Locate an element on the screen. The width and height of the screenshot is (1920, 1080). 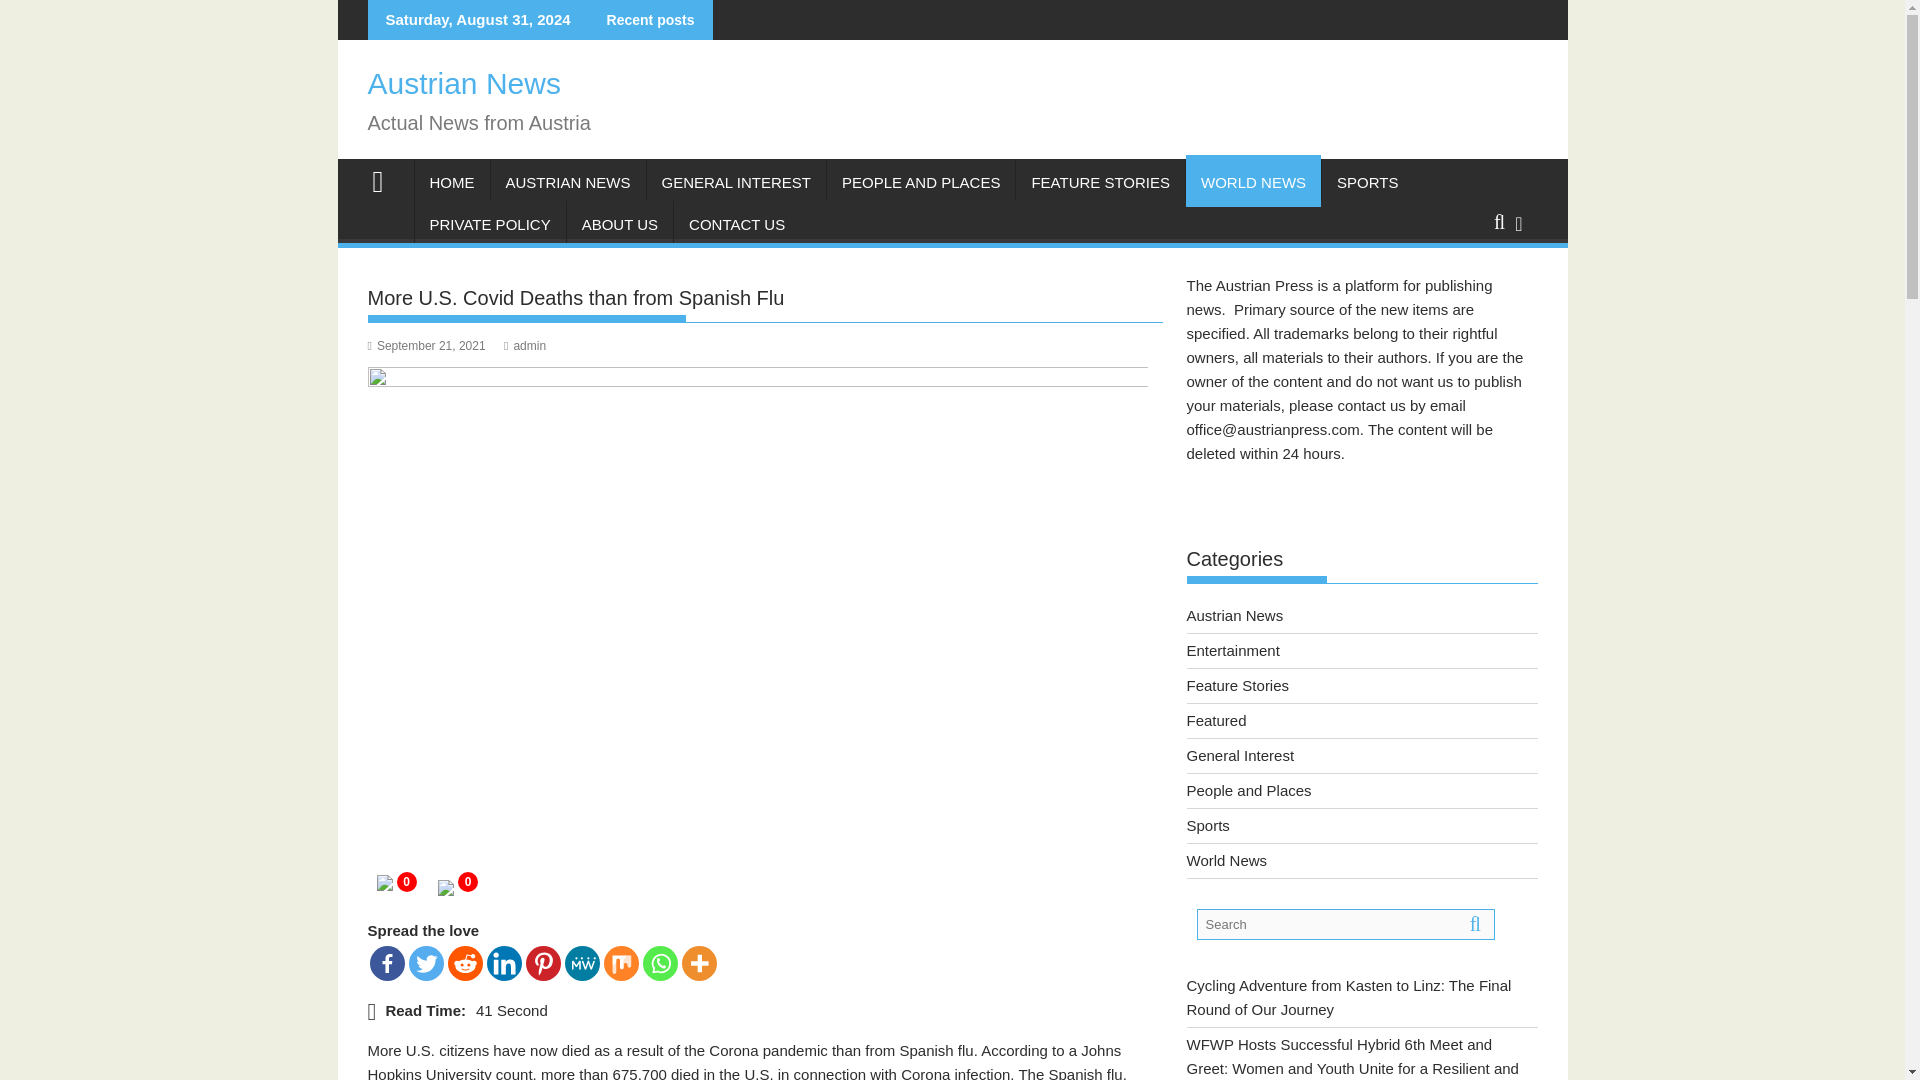
ABOUT US is located at coordinates (620, 224).